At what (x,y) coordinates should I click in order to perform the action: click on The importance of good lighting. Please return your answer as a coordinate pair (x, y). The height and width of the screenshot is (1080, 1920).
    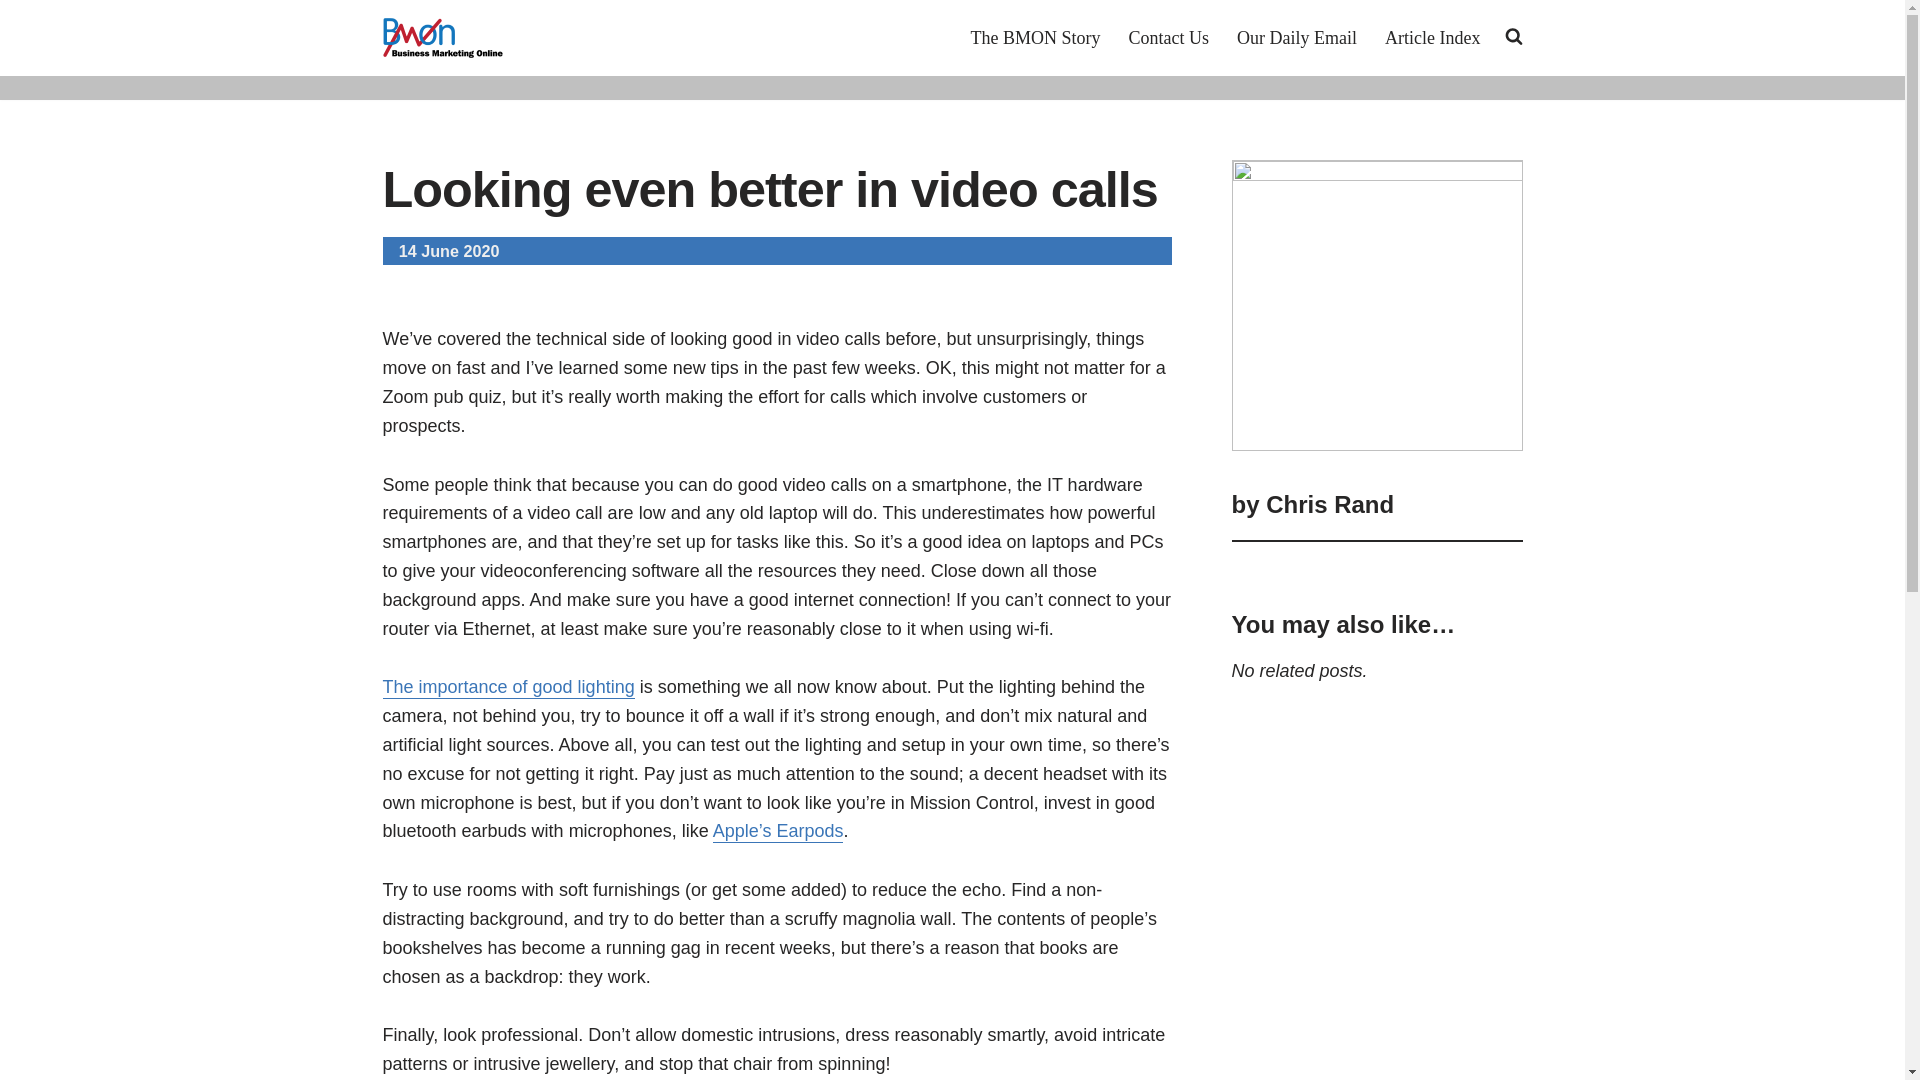
    Looking at the image, I should click on (508, 688).